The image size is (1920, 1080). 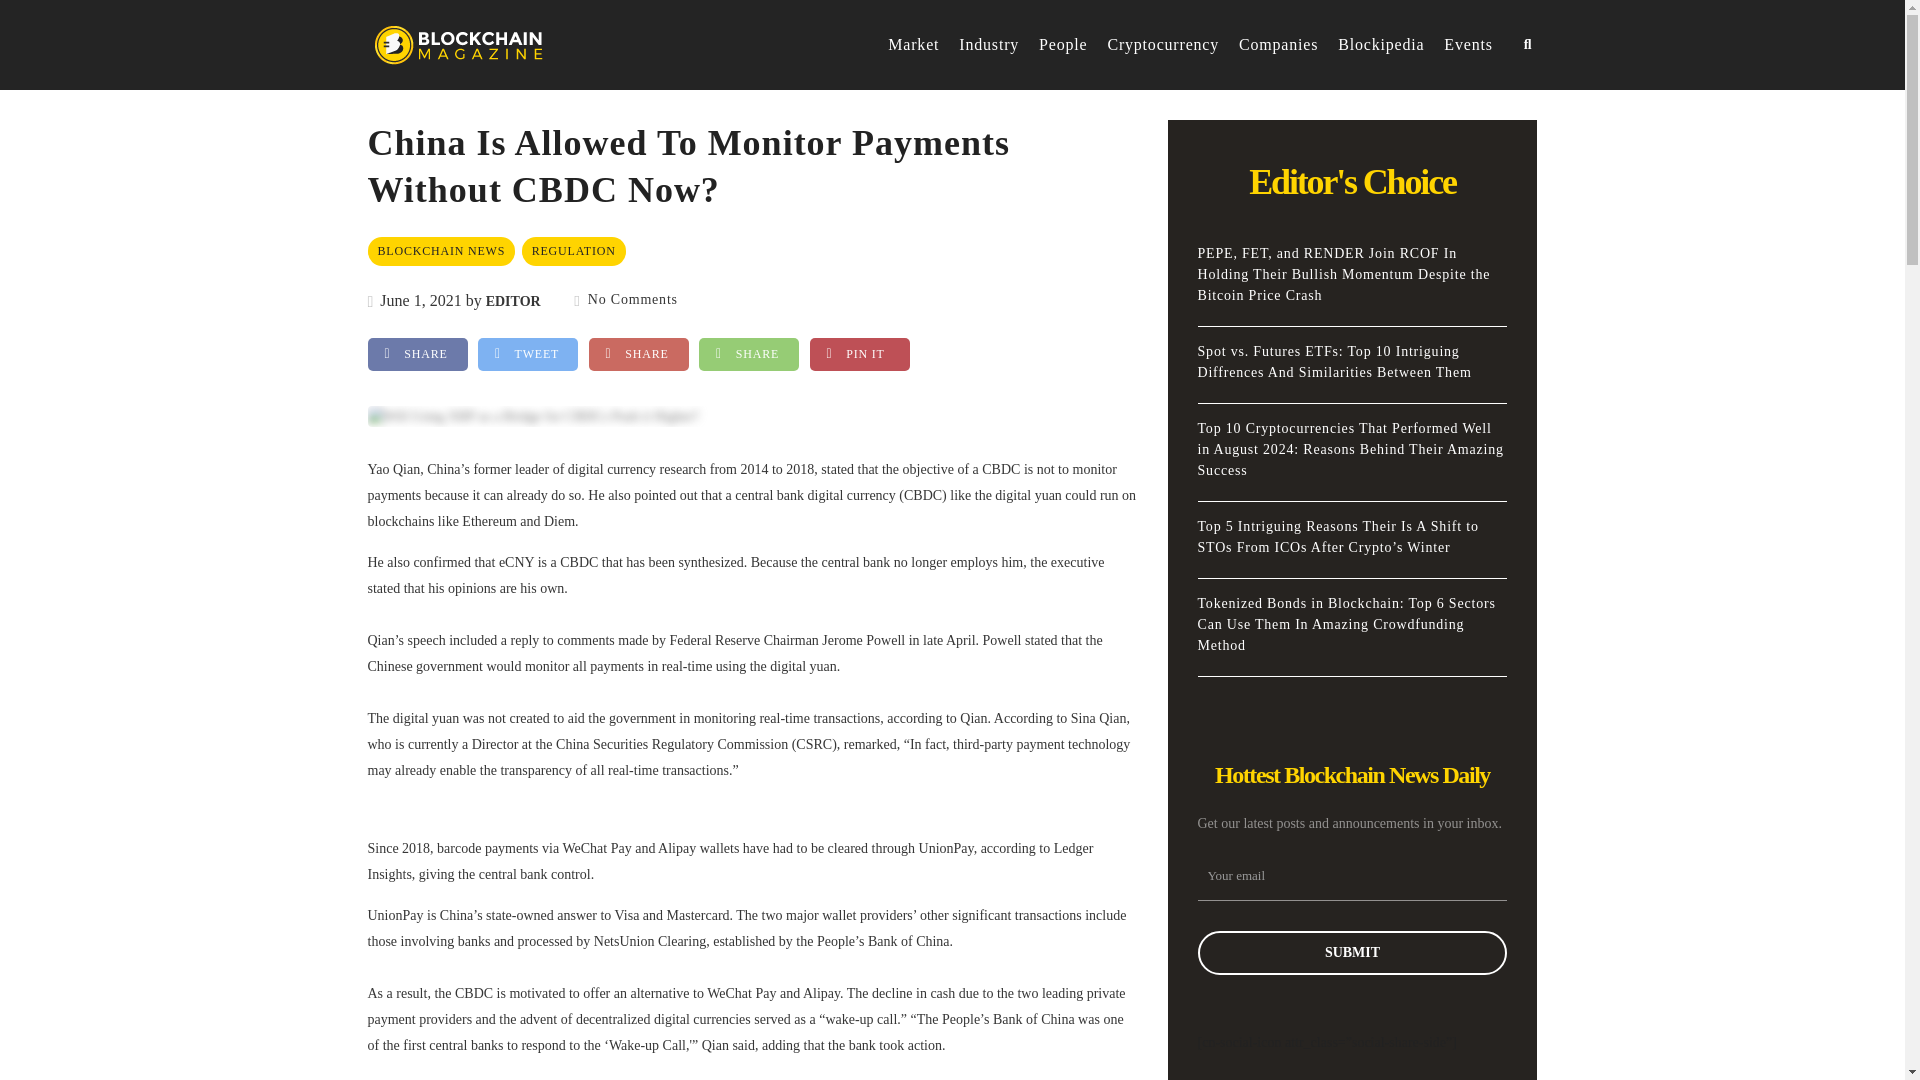 What do you see at coordinates (418, 354) in the screenshot?
I see `SHARE` at bounding box center [418, 354].